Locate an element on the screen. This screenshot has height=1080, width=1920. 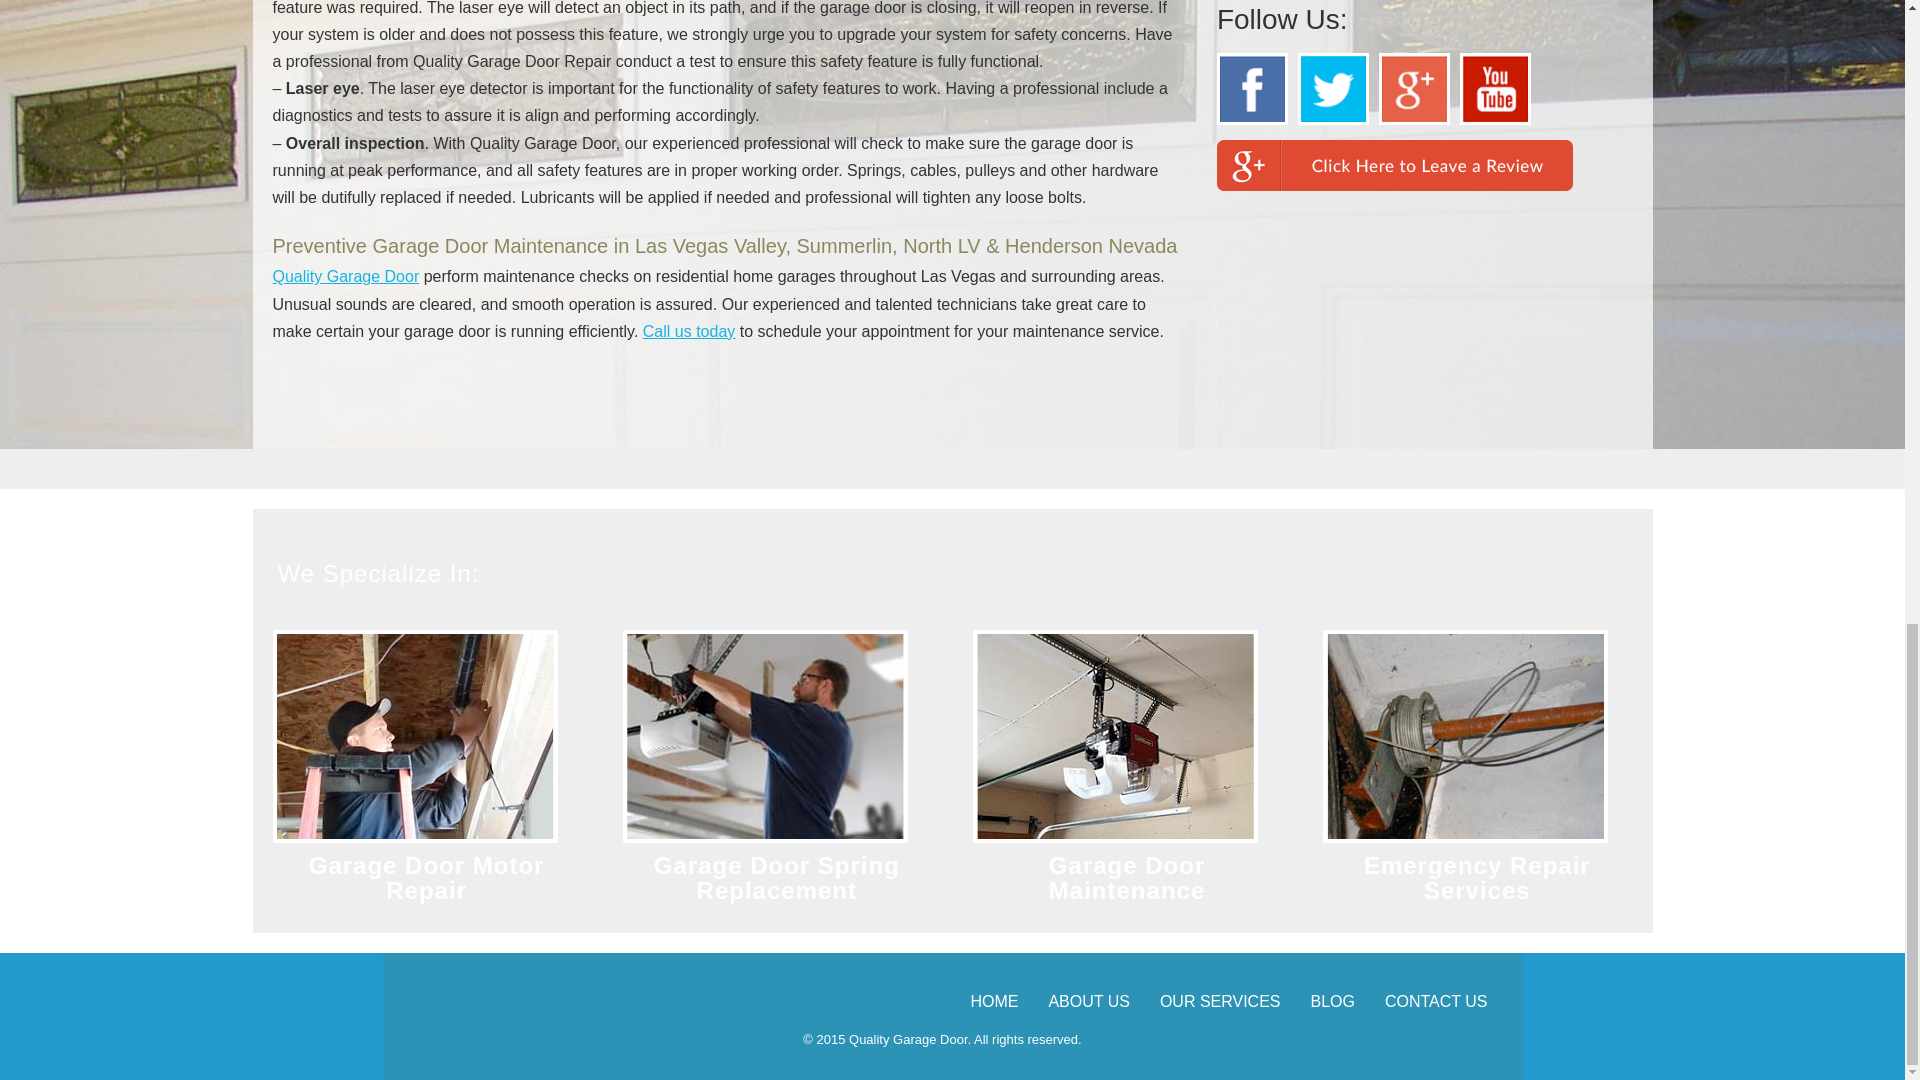
Quality Garage Door is located at coordinates (345, 276).